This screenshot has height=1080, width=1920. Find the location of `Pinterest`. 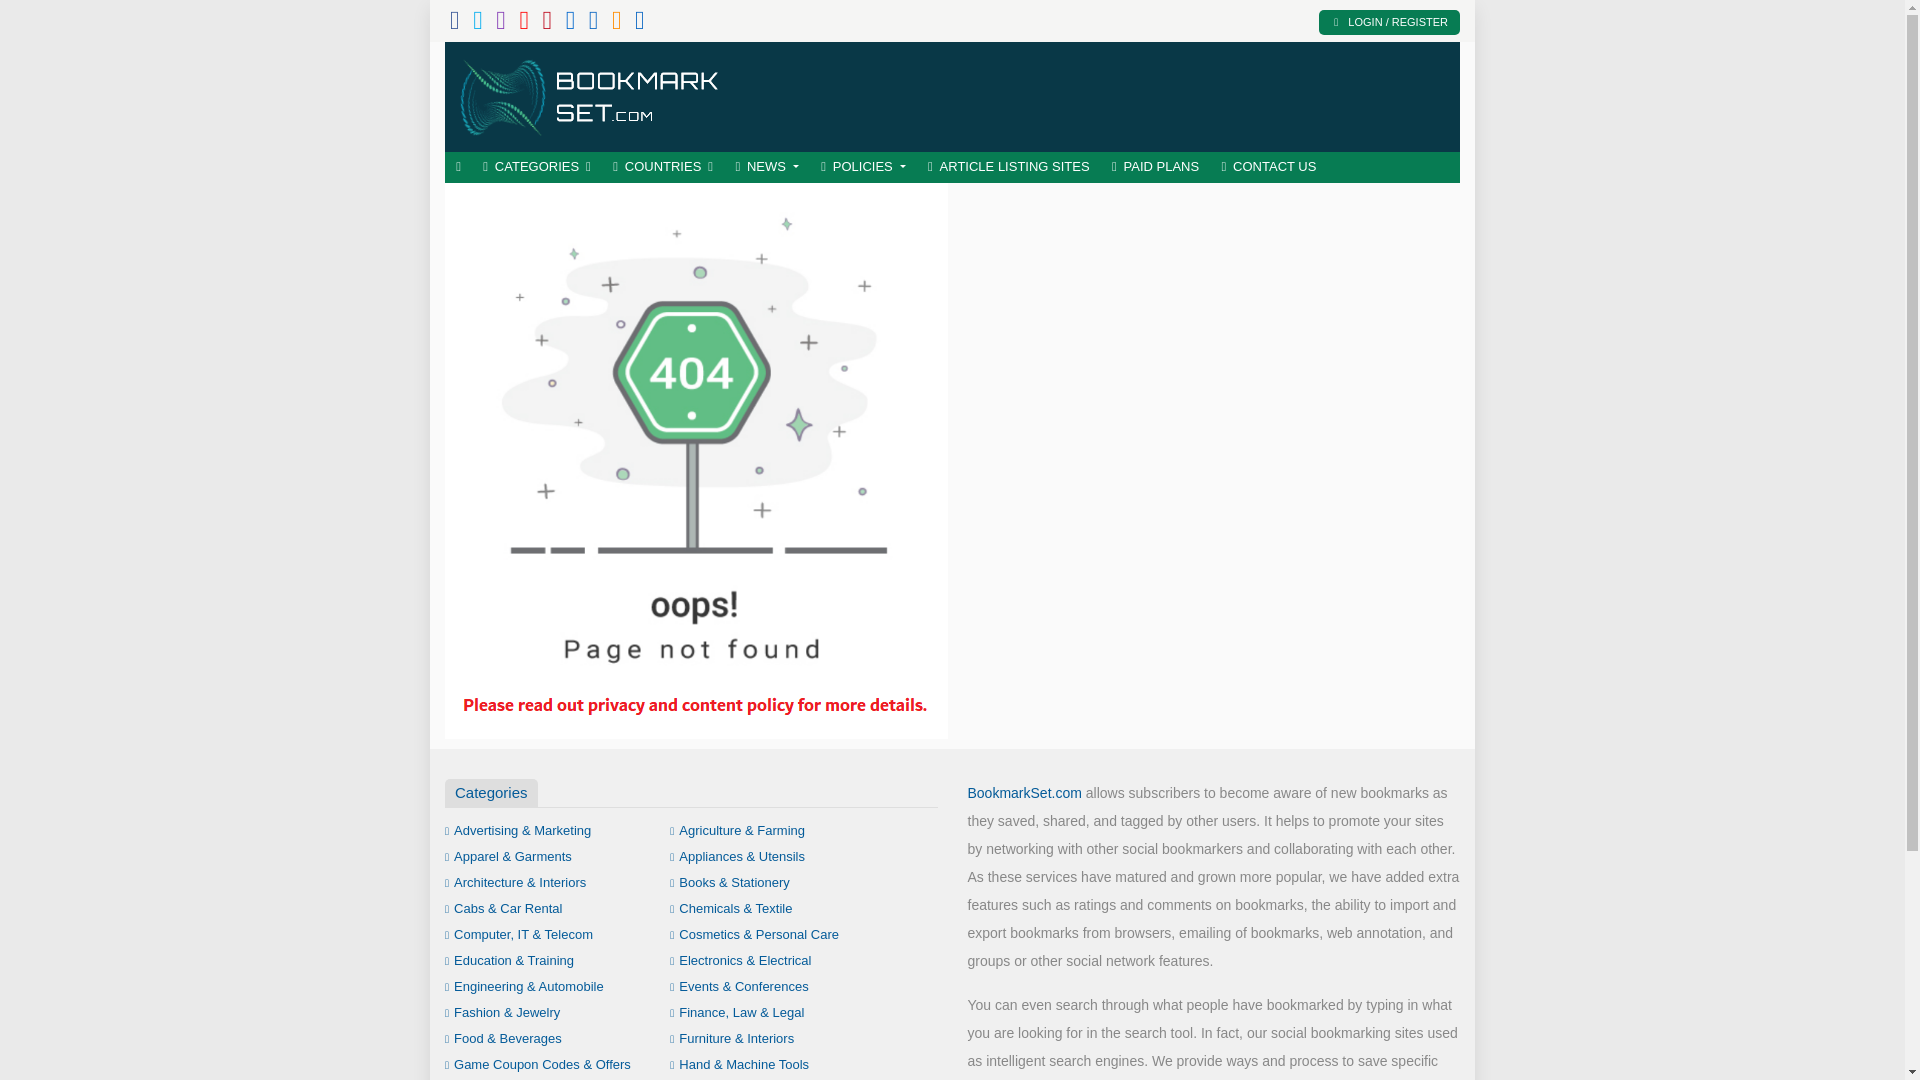

Pinterest is located at coordinates (546, 24).